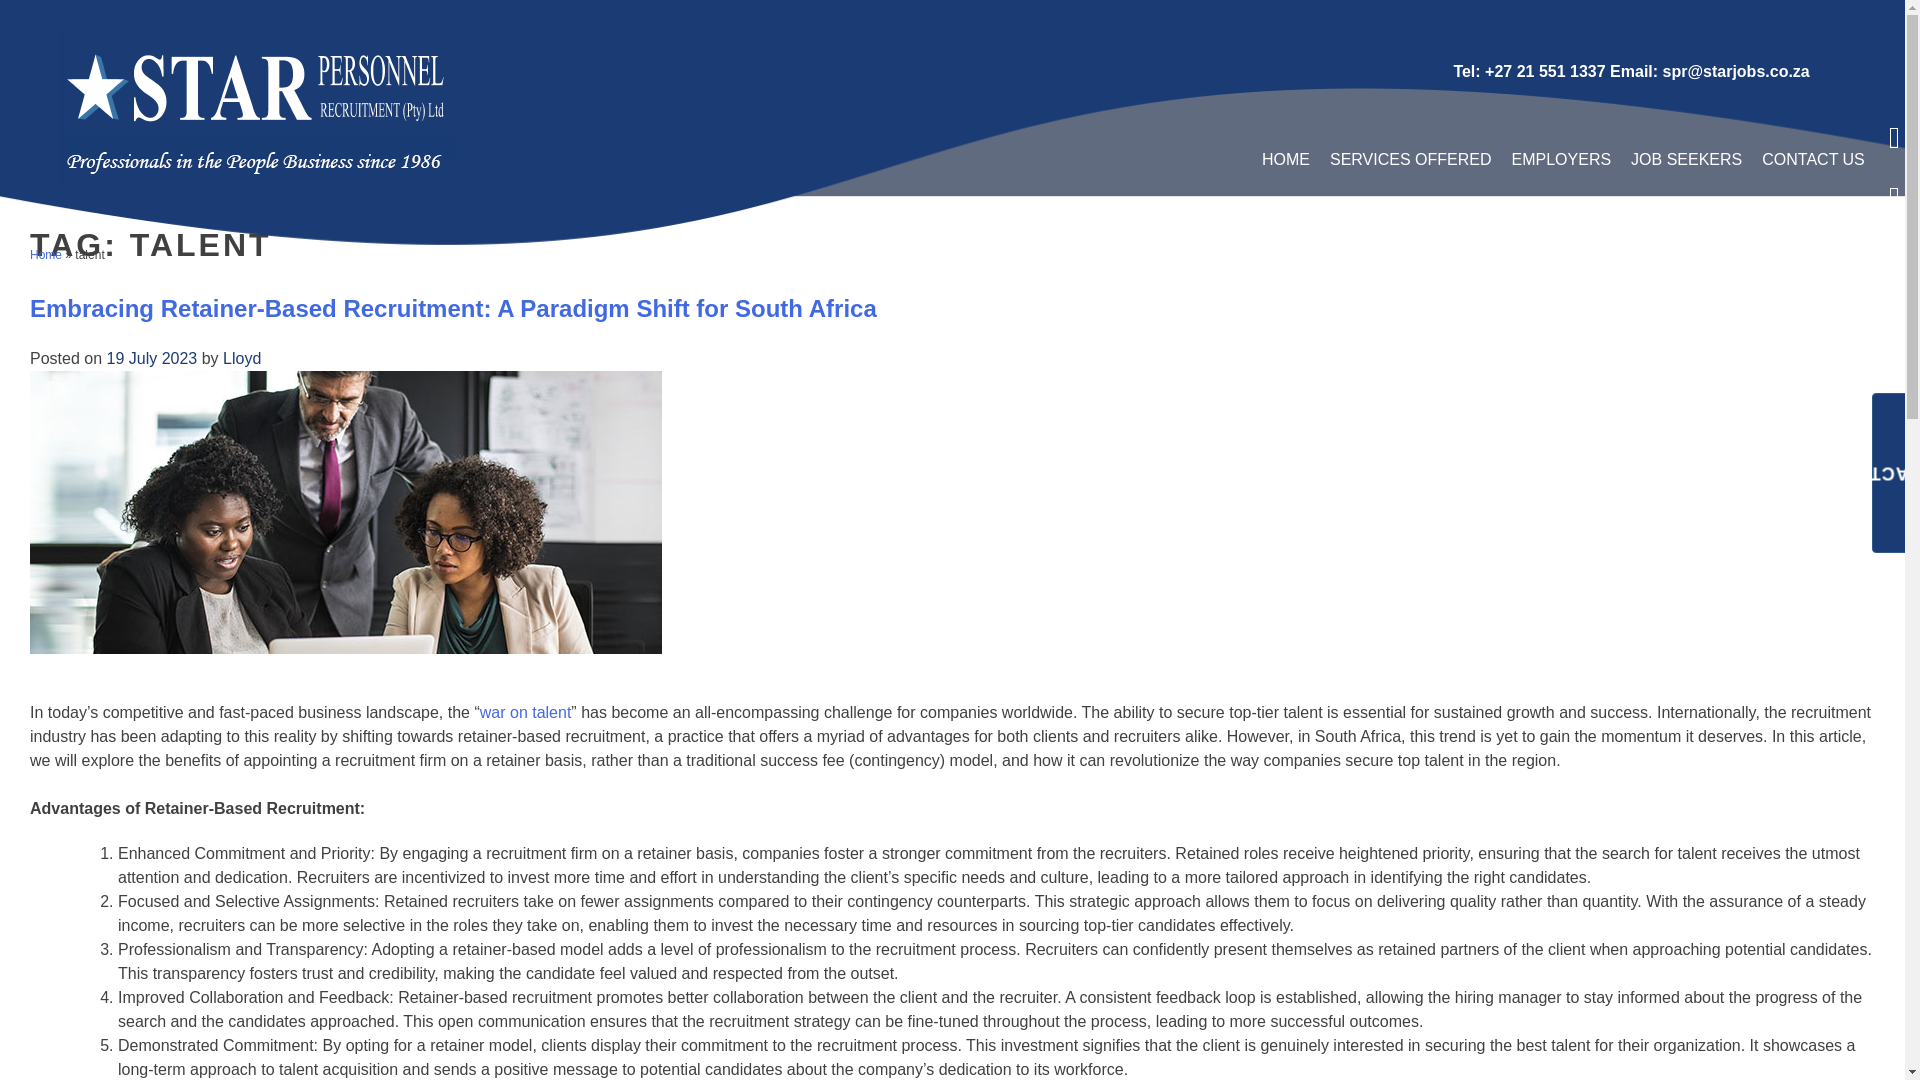 Image resolution: width=1920 pixels, height=1080 pixels. Describe the element at coordinates (1562, 159) in the screenshot. I see `EMPLOYERS` at that location.